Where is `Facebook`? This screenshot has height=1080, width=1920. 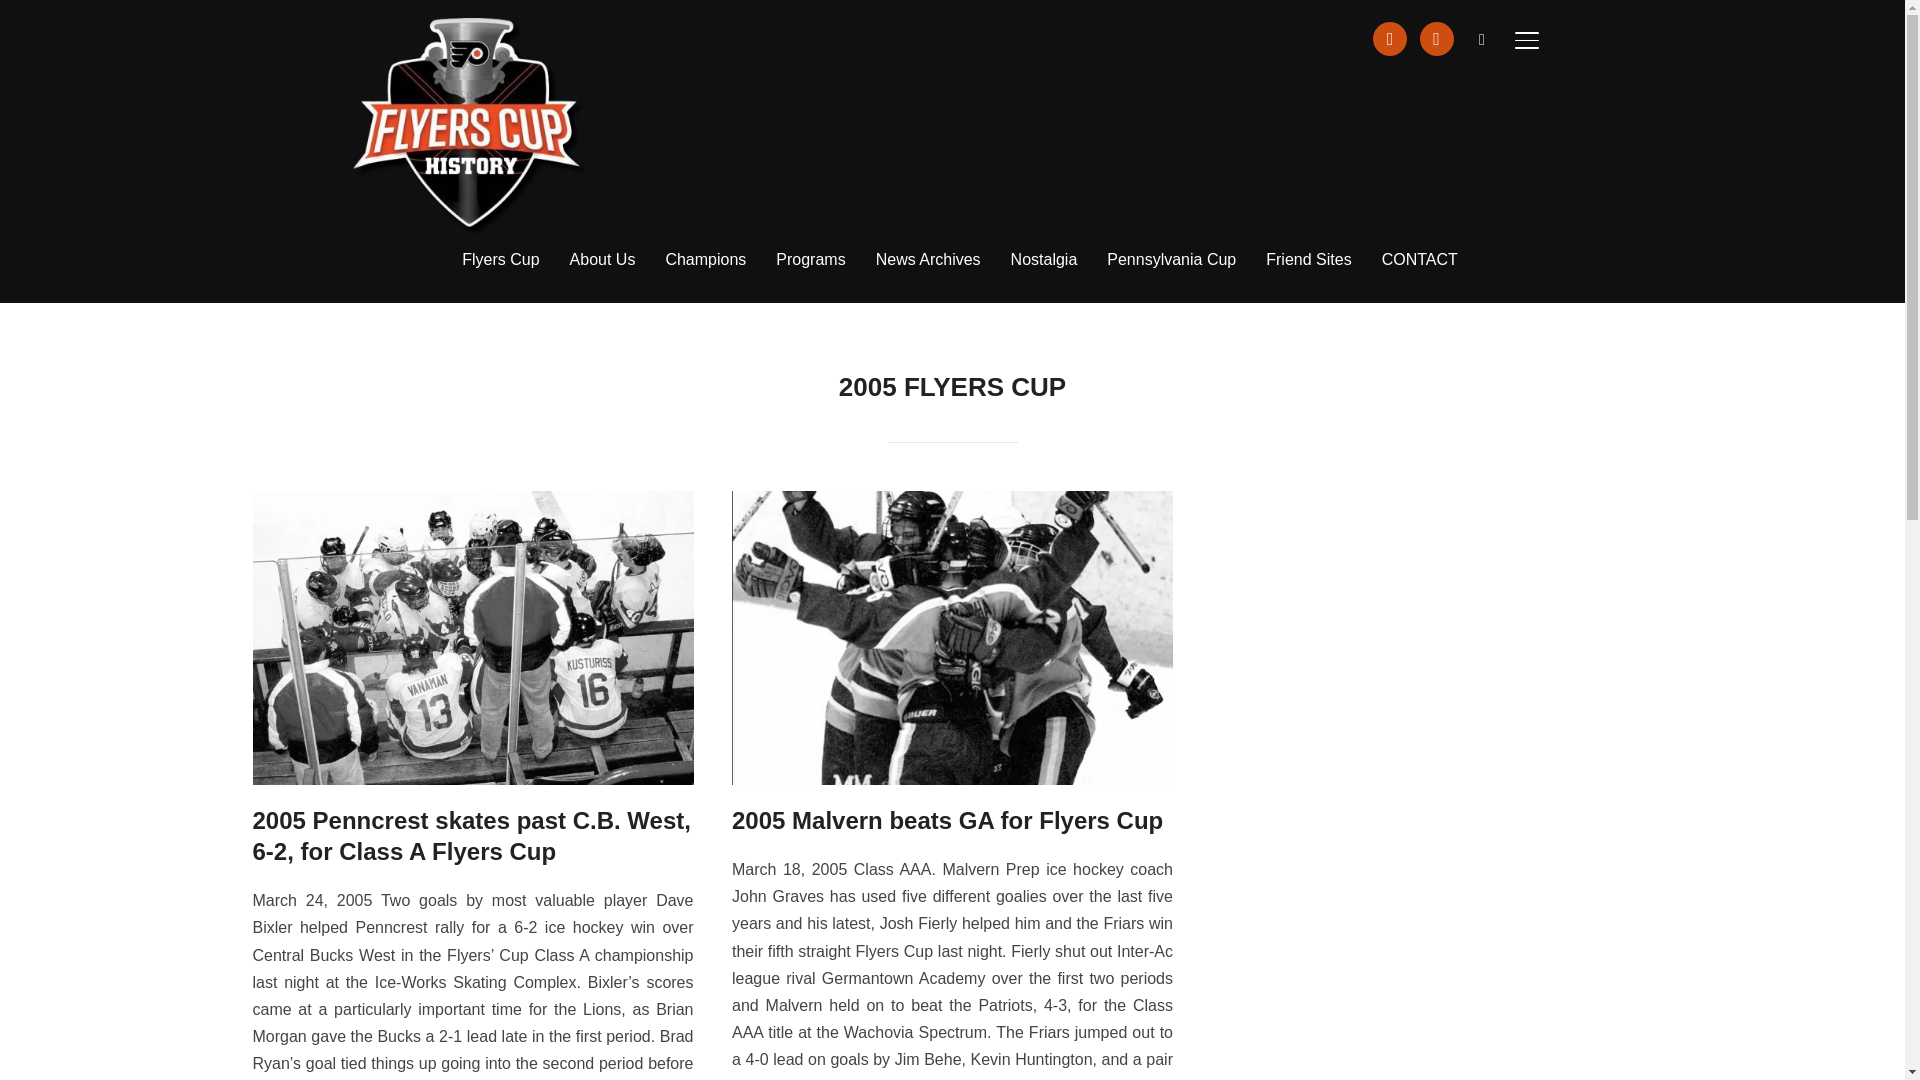
Facebook is located at coordinates (1390, 38).